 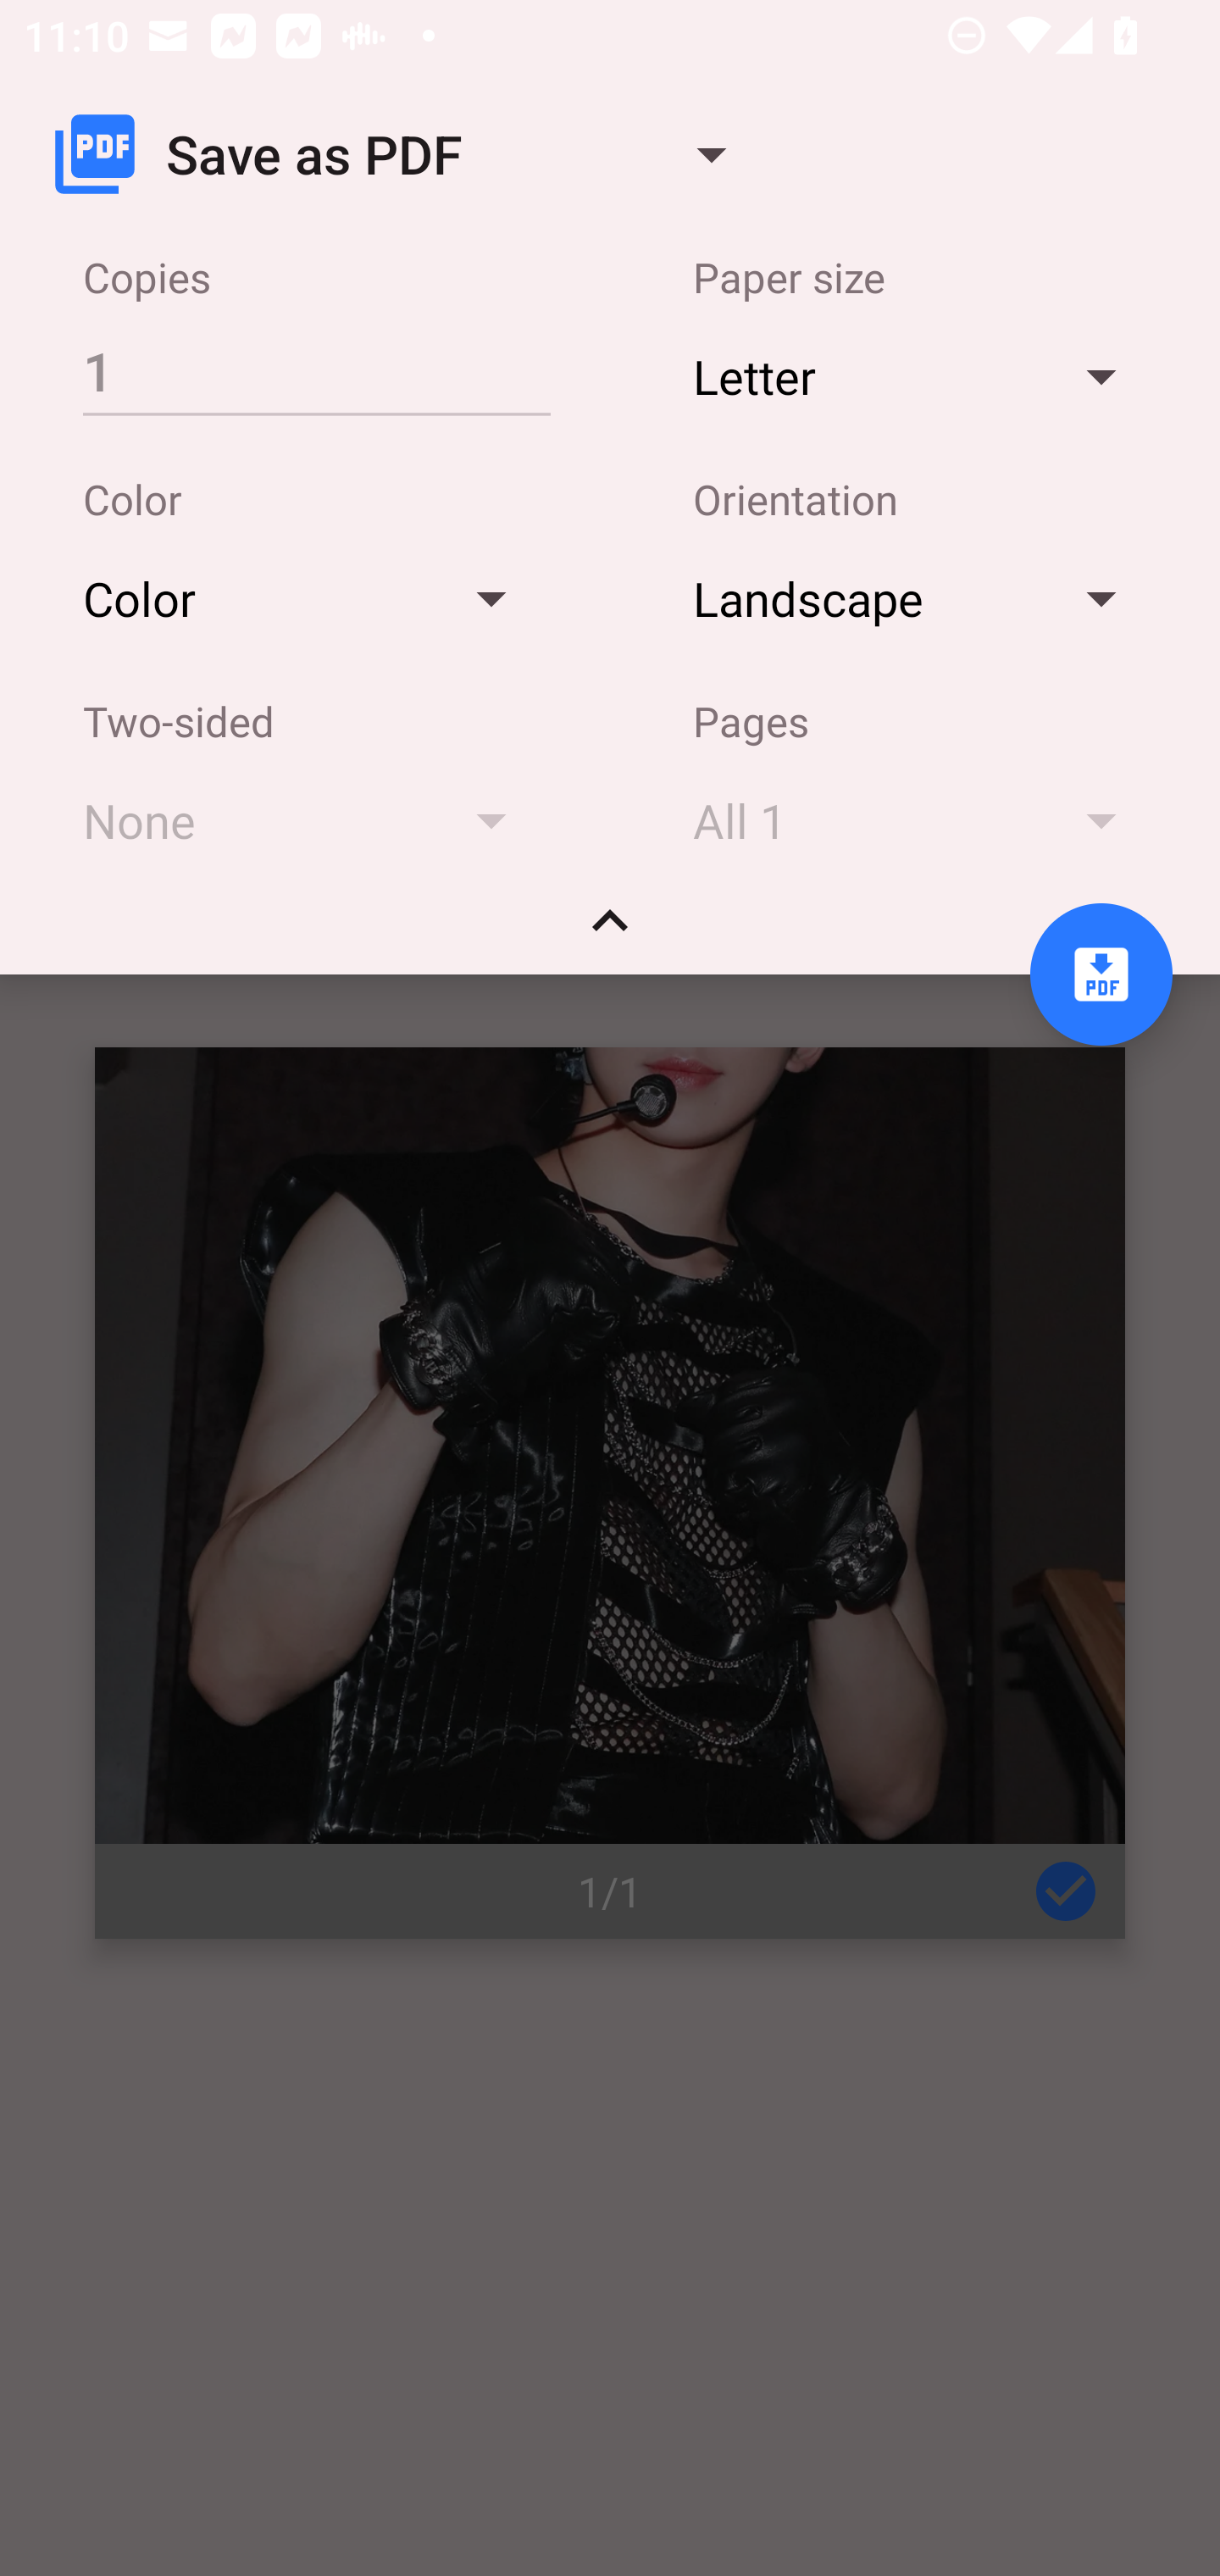 I want to click on Letter, so click(x=920, y=375).